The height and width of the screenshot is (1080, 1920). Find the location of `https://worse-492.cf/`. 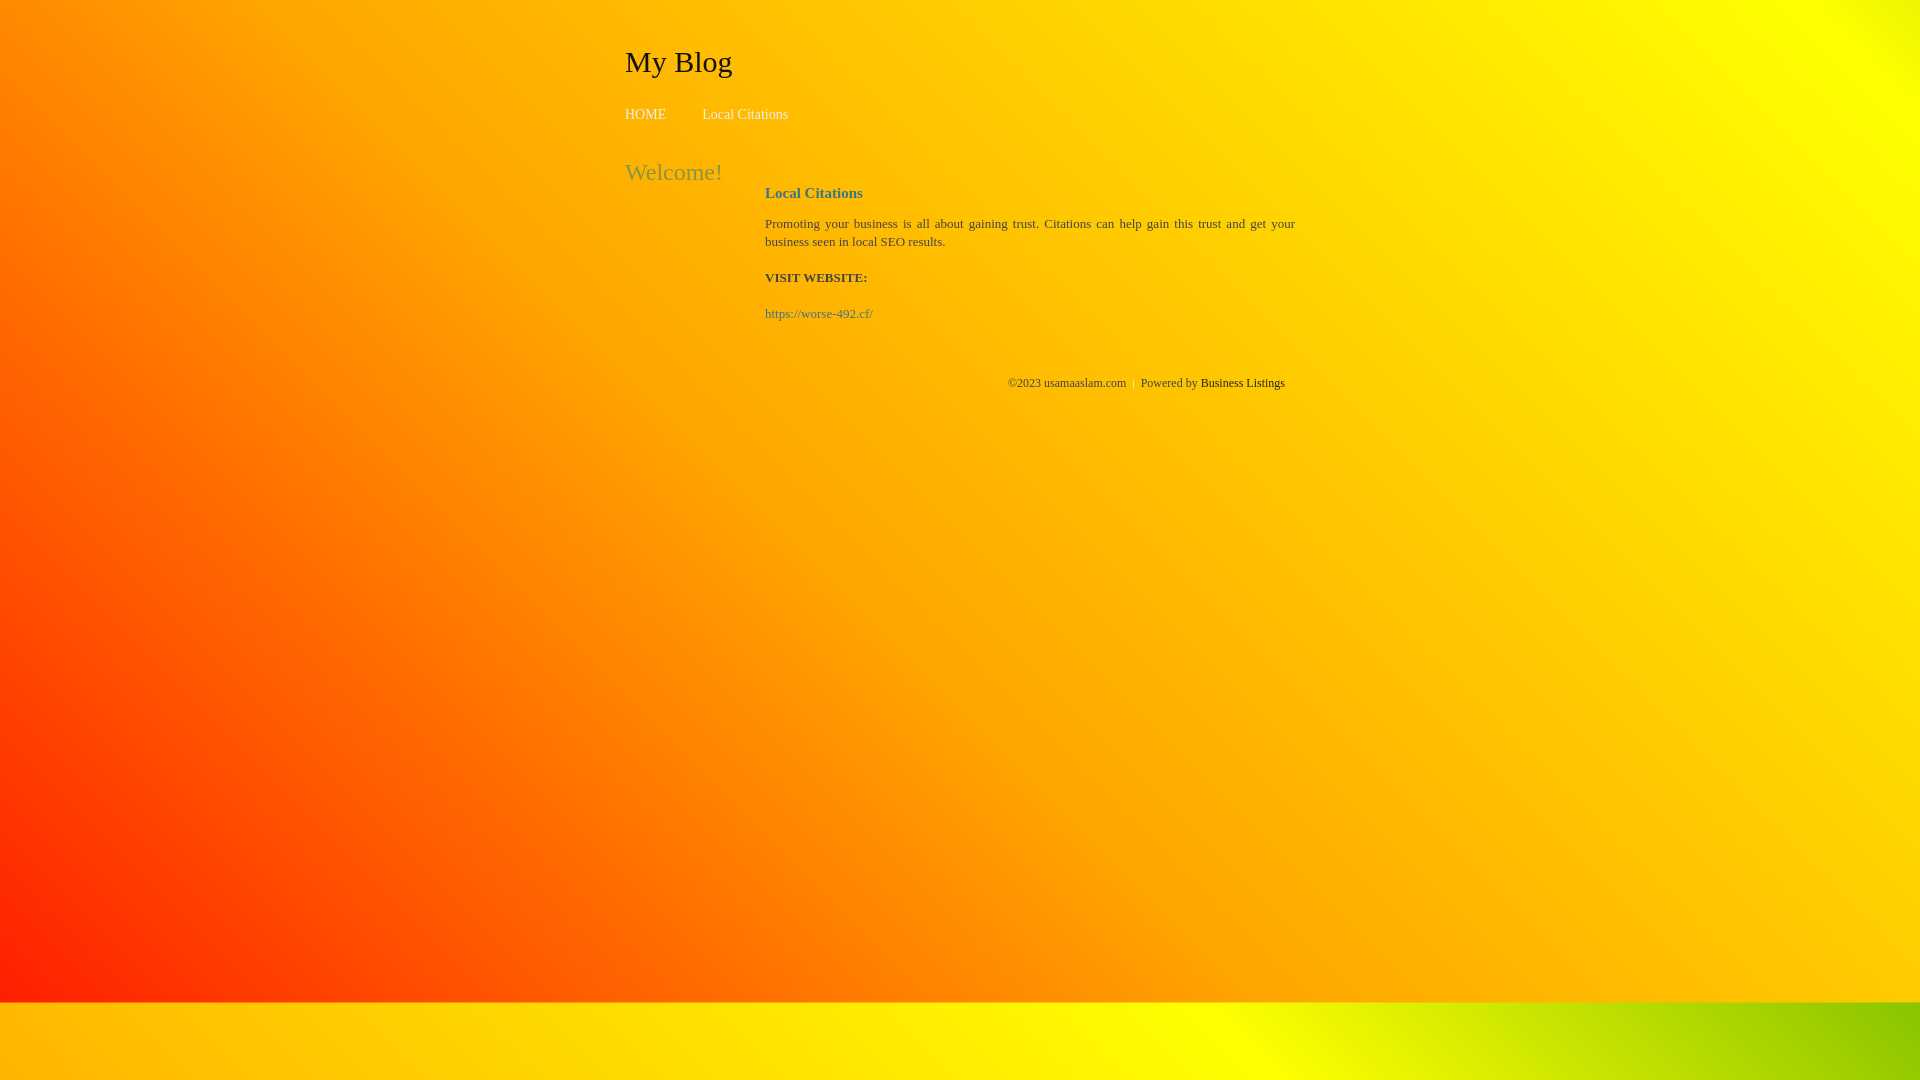

https://worse-492.cf/ is located at coordinates (819, 314).